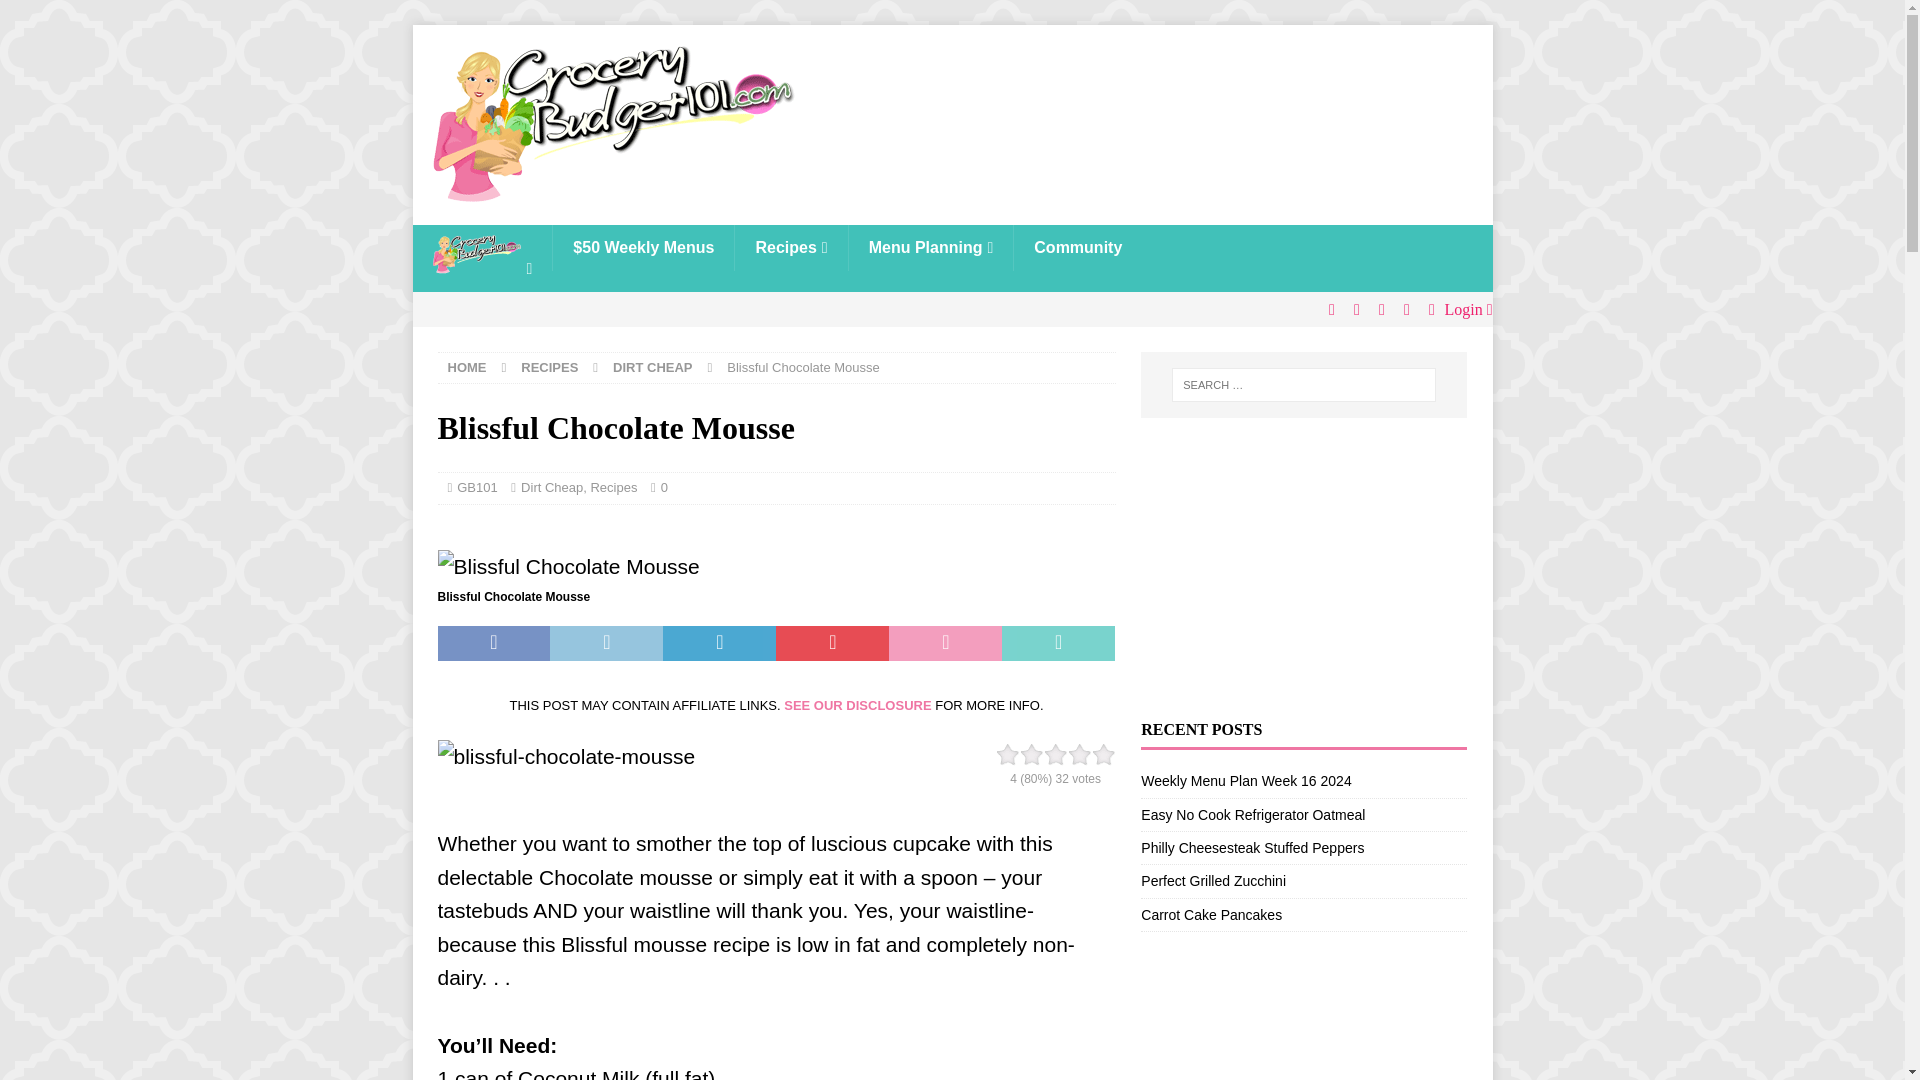 The image size is (1920, 1080). I want to click on Blissful Chocolate Mousse, so click(568, 566).